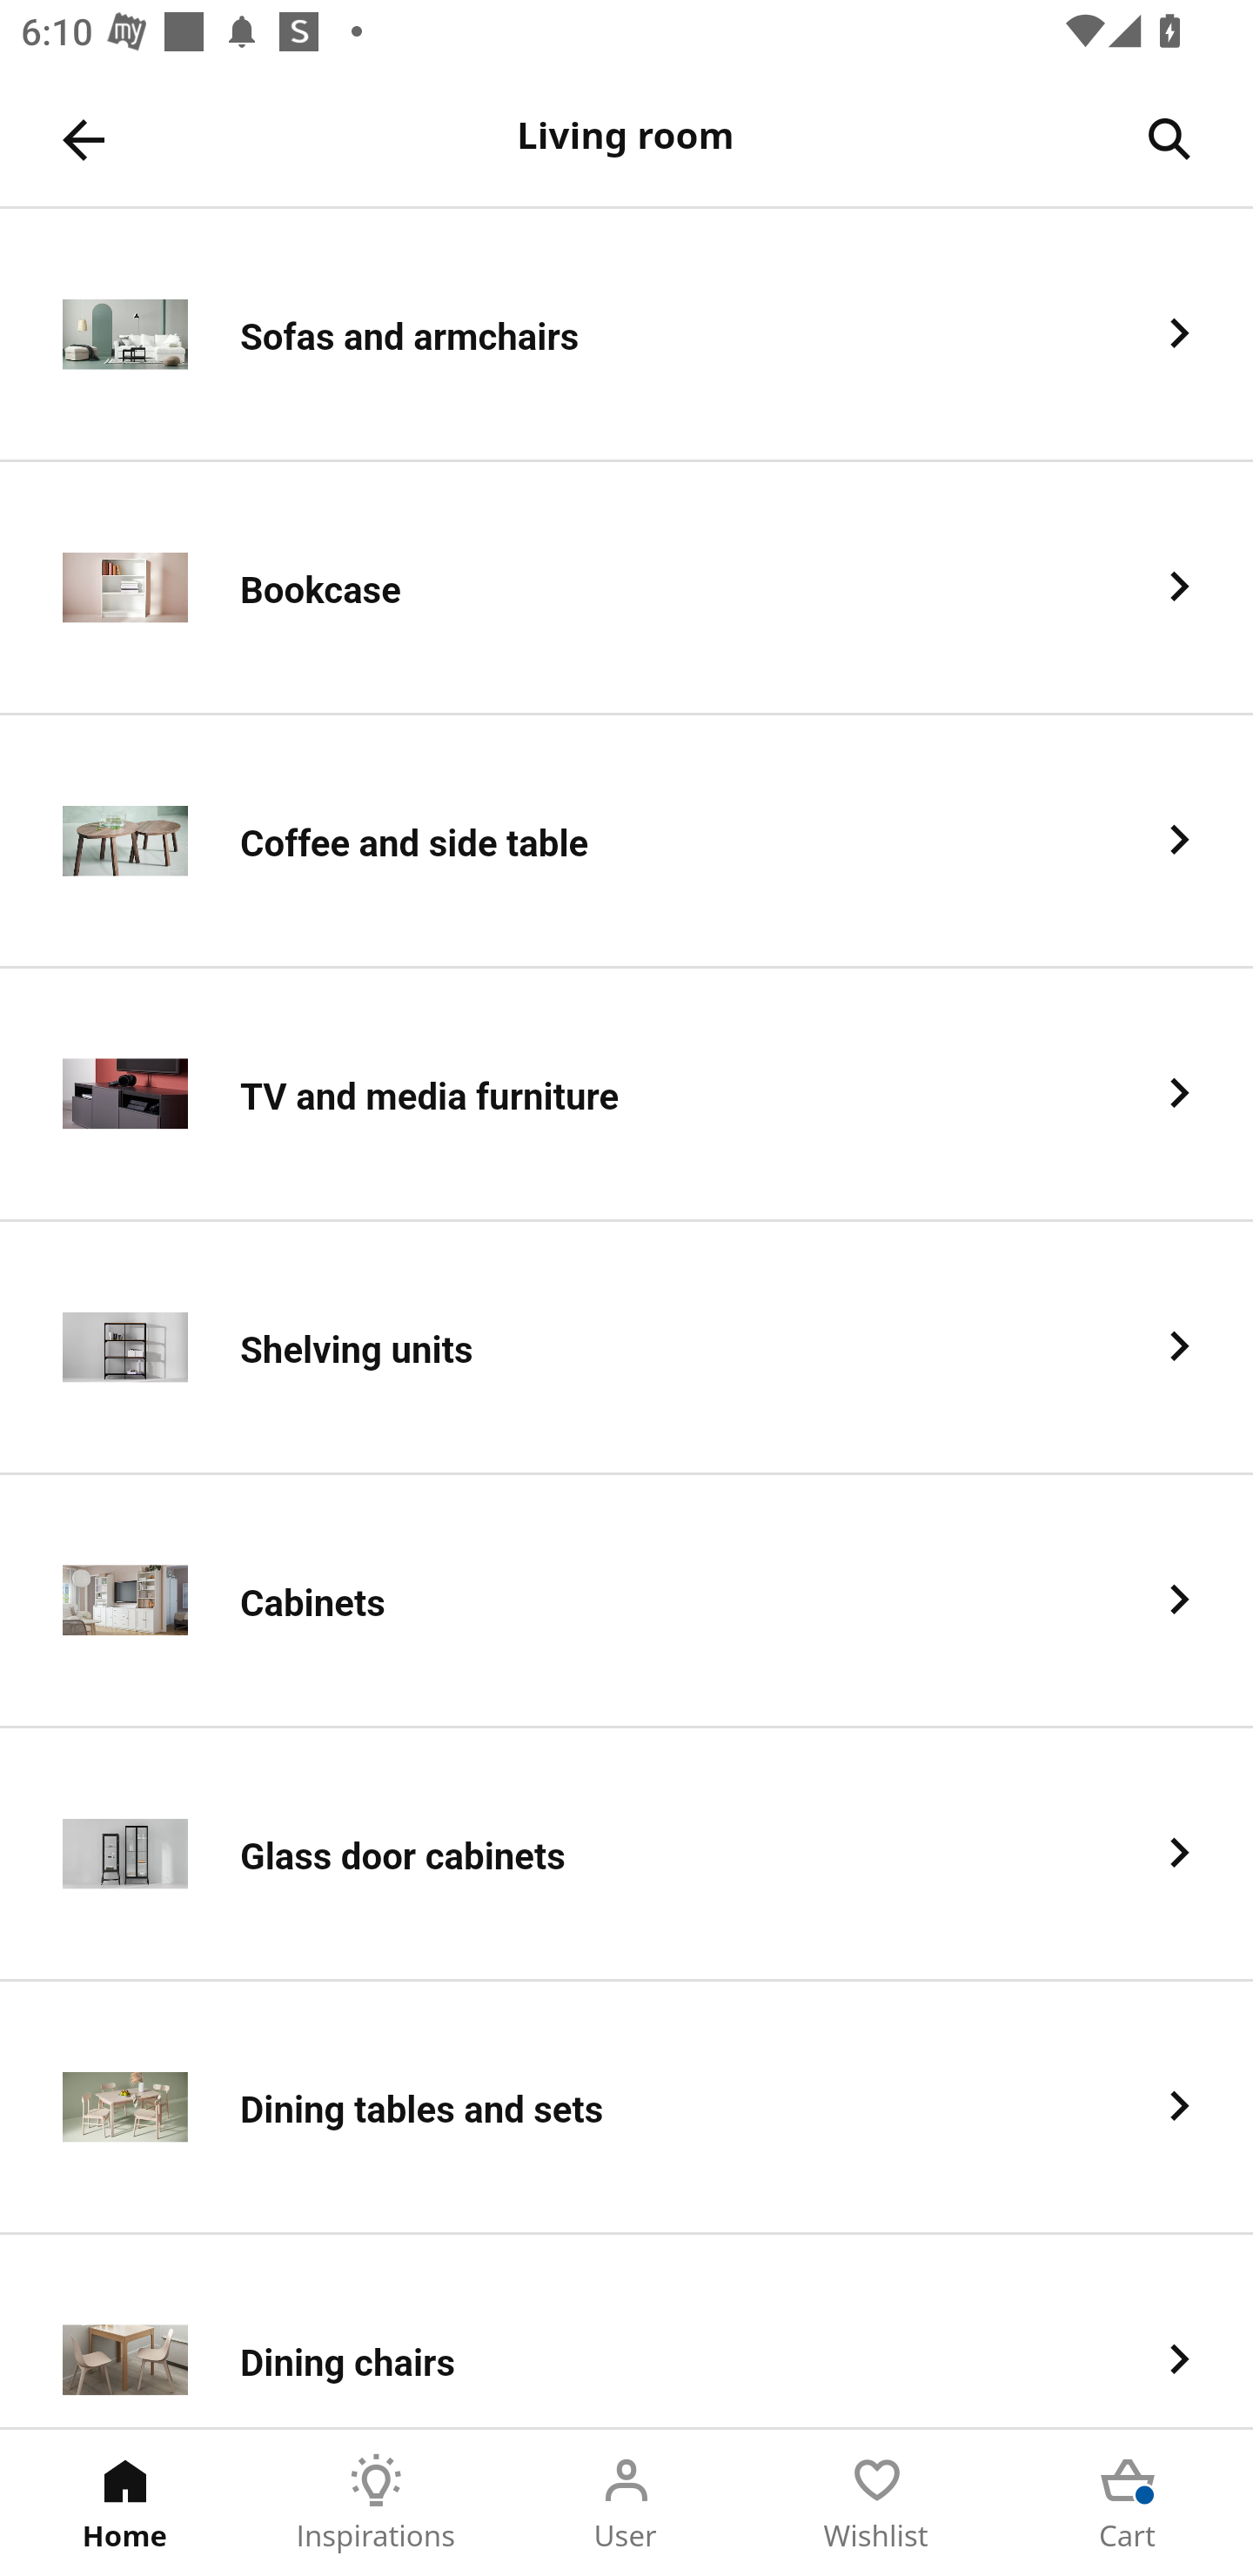 This screenshot has width=1253, height=2576. What do you see at coordinates (626, 1095) in the screenshot?
I see `TV and media furniture` at bounding box center [626, 1095].